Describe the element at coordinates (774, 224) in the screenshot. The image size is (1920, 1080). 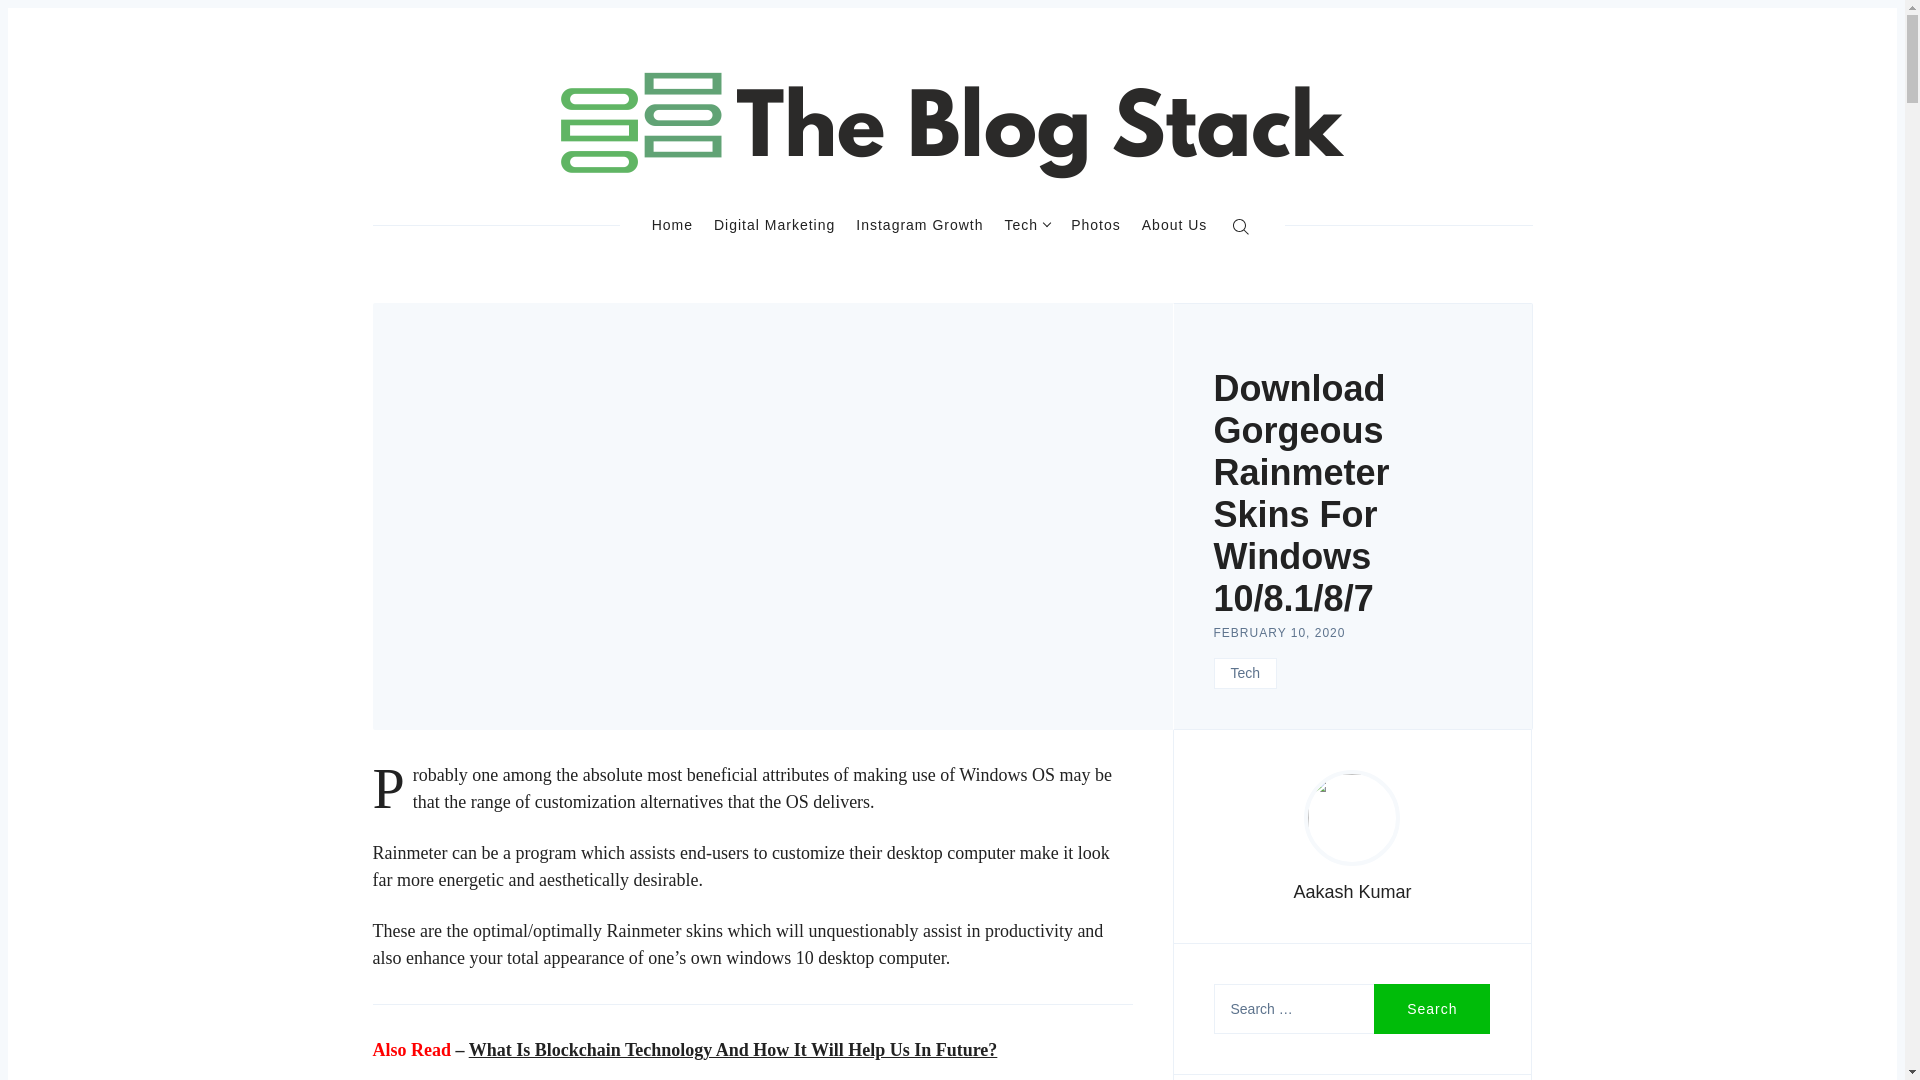
I see `Digital Marketing` at that location.